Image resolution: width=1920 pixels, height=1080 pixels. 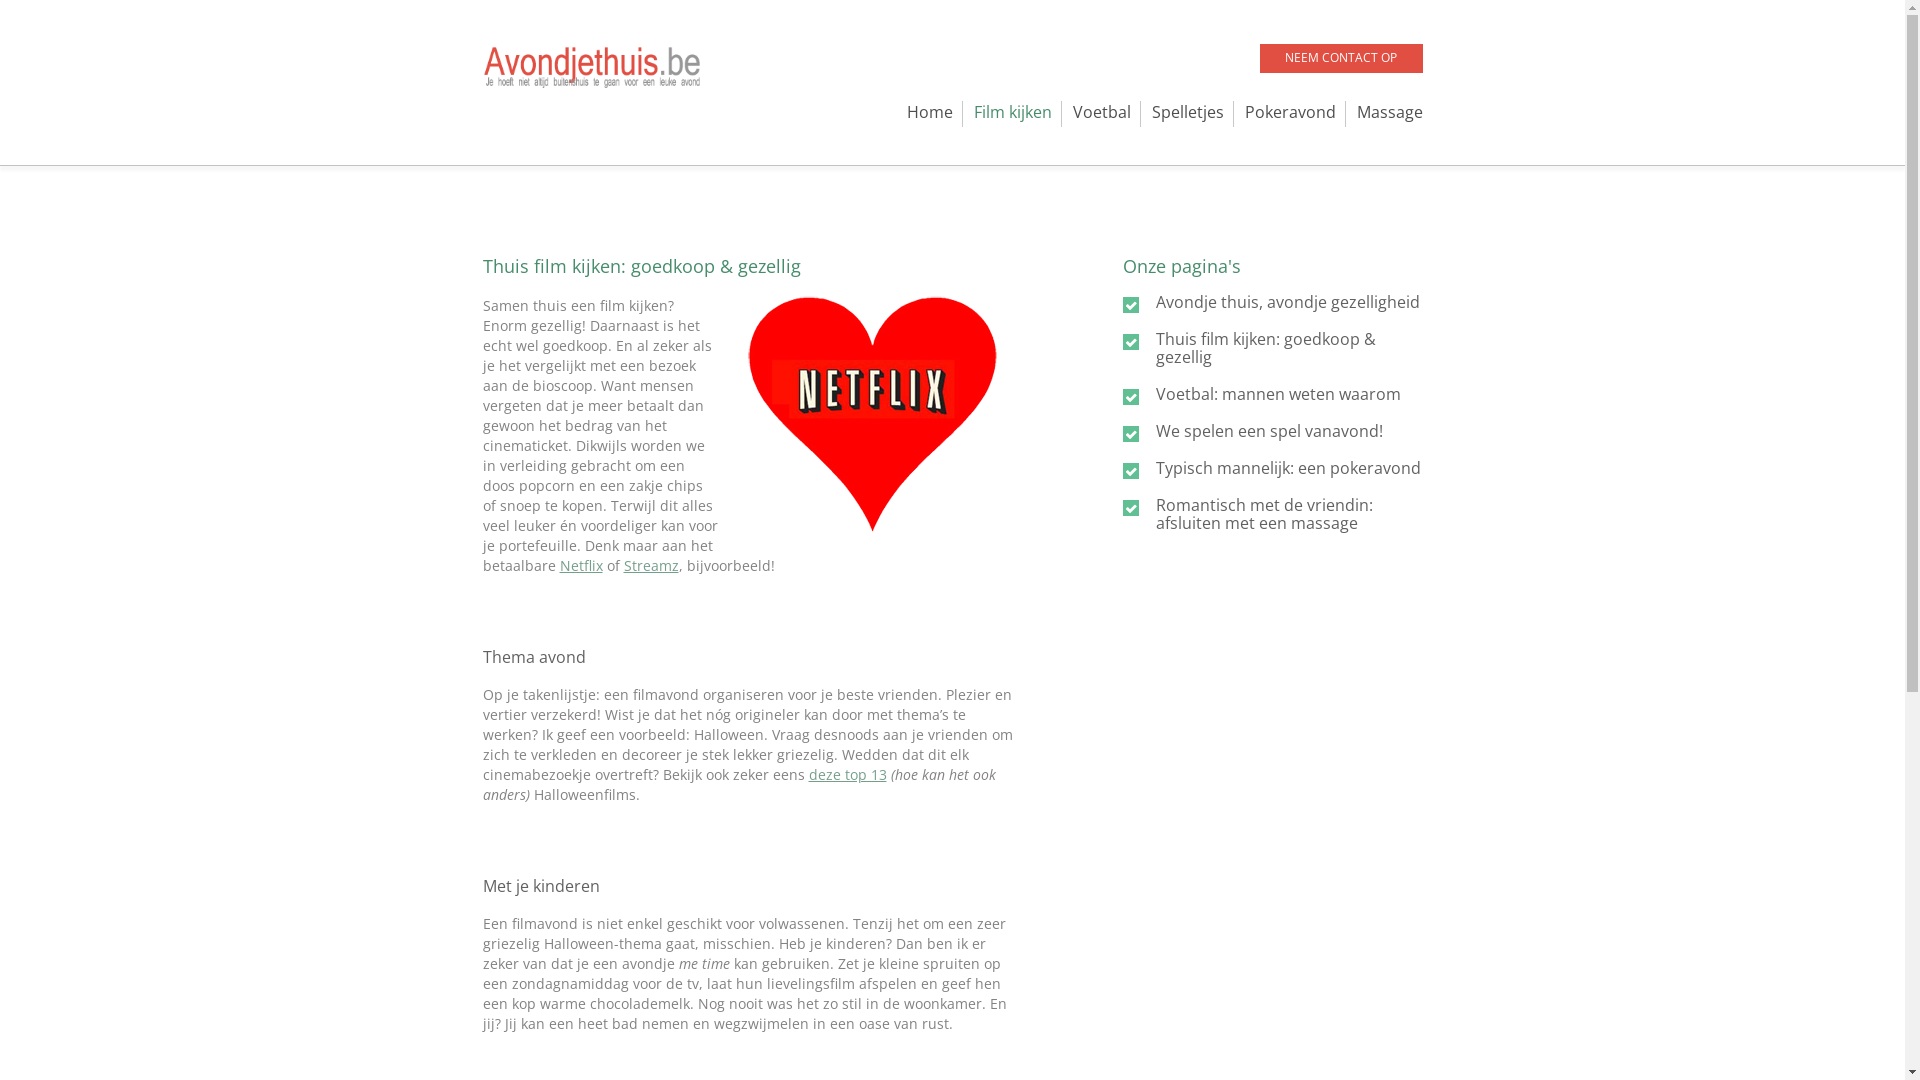 I want to click on Voetbal: mannen weten waarom, so click(x=1278, y=394).